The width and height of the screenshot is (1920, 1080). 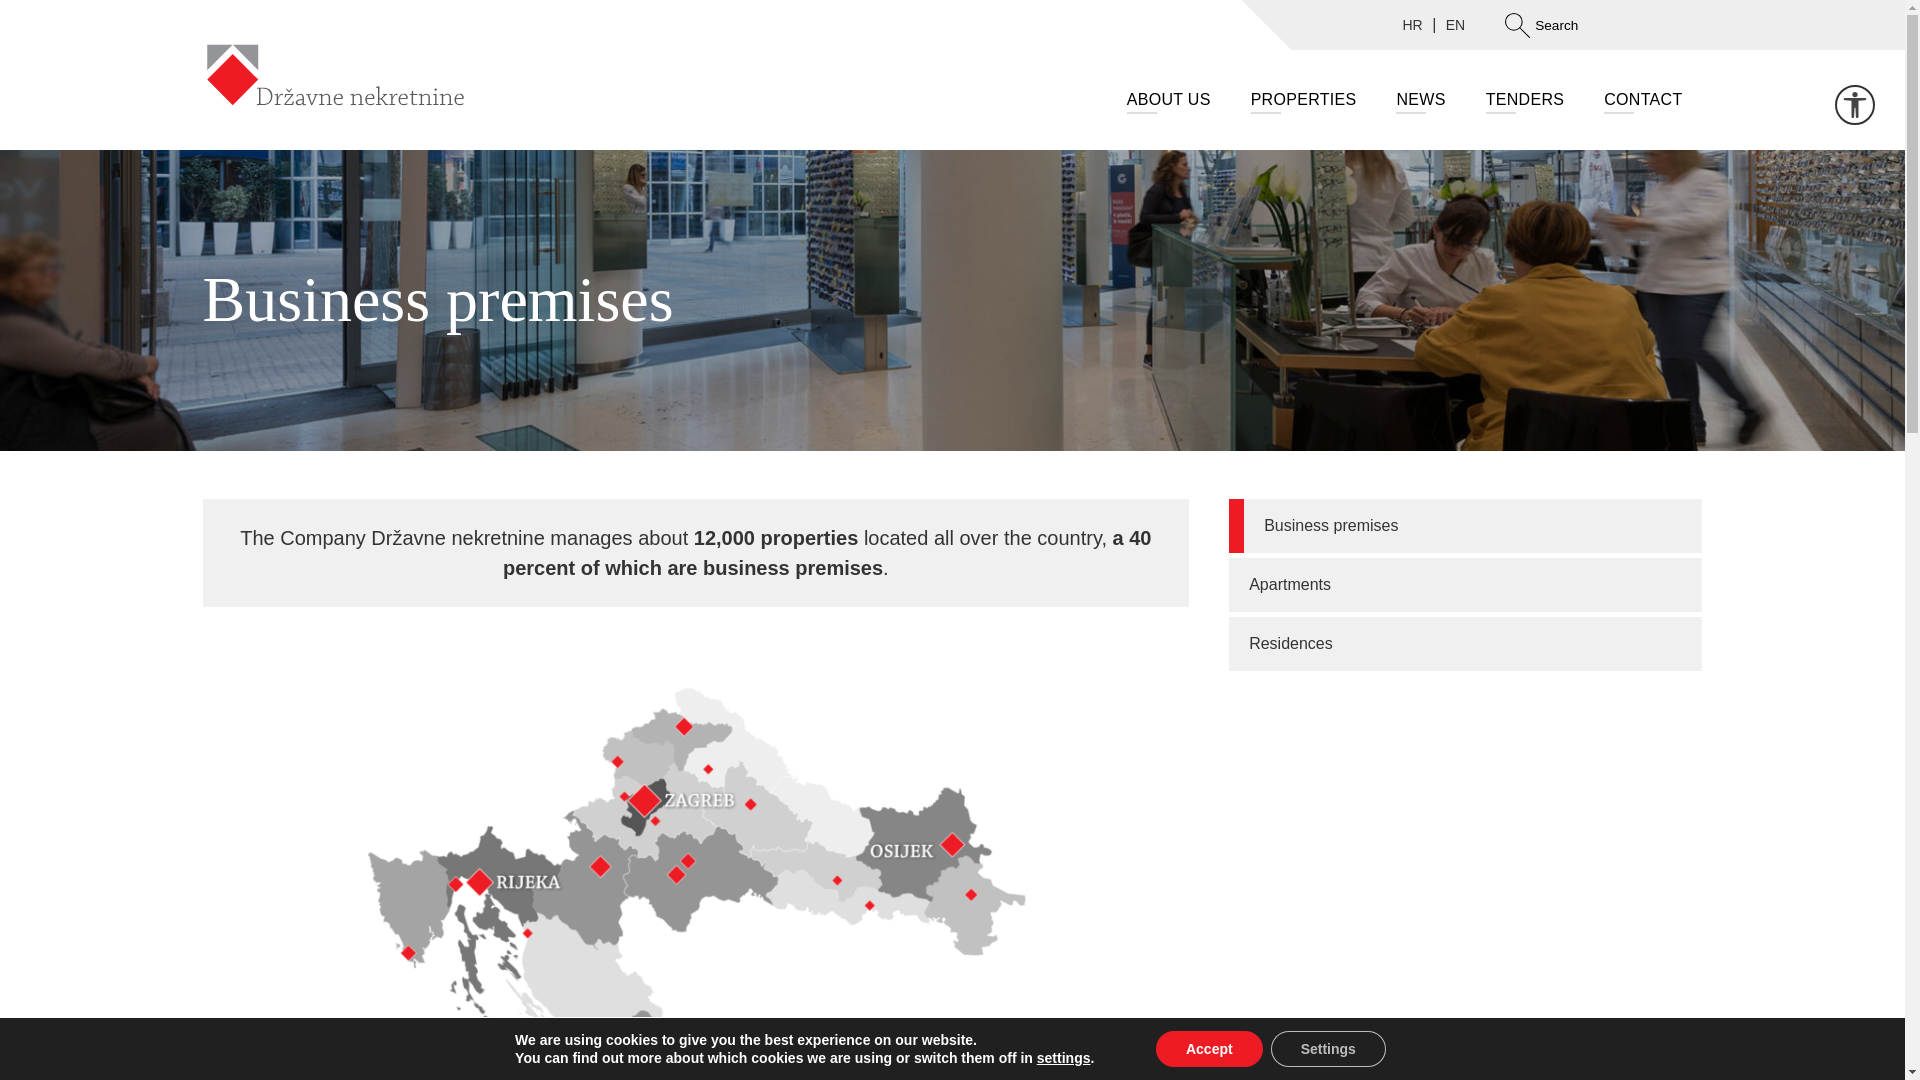 What do you see at coordinates (1456, 24) in the screenshot?
I see `EN` at bounding box center [1456, 24].